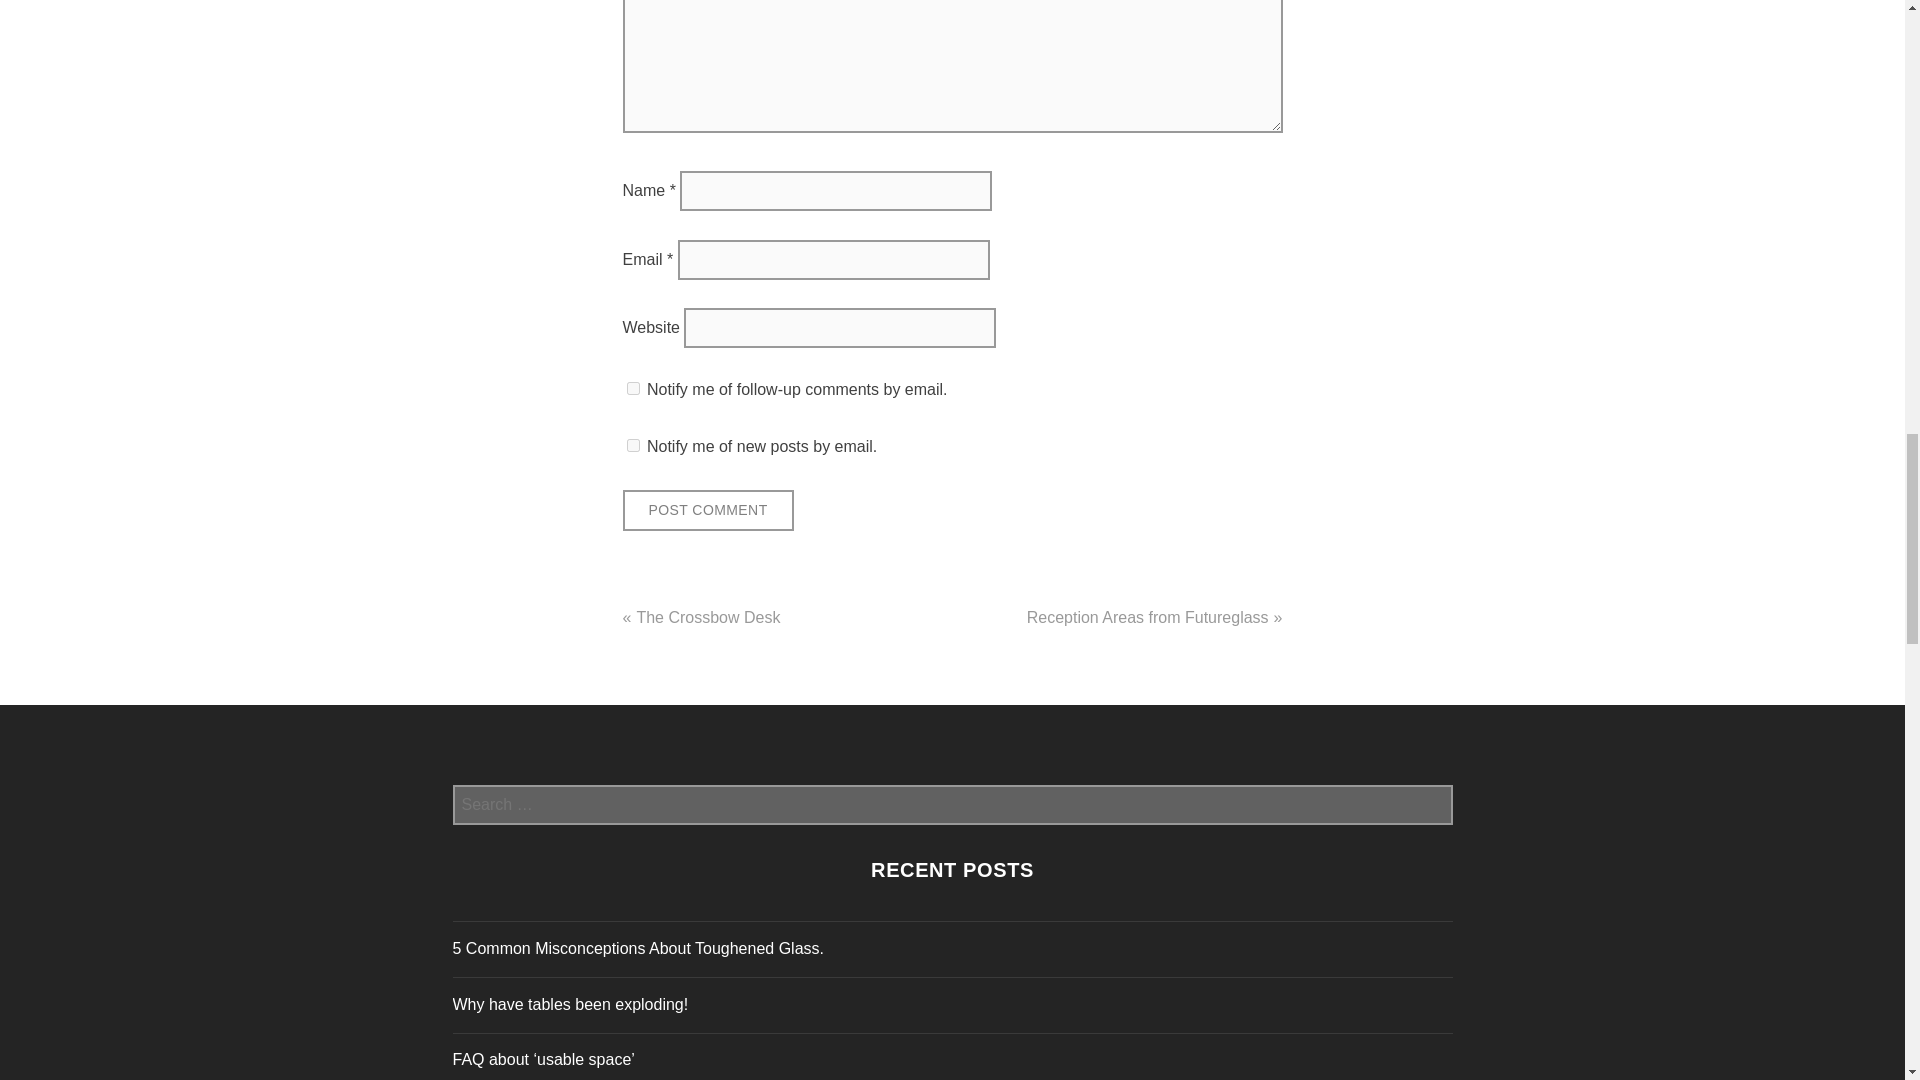  What do you see at coordinates (1148, 618) in the screenshot?
I see `Reception Areas from Futureglass` at bounding box center [1148, 618].